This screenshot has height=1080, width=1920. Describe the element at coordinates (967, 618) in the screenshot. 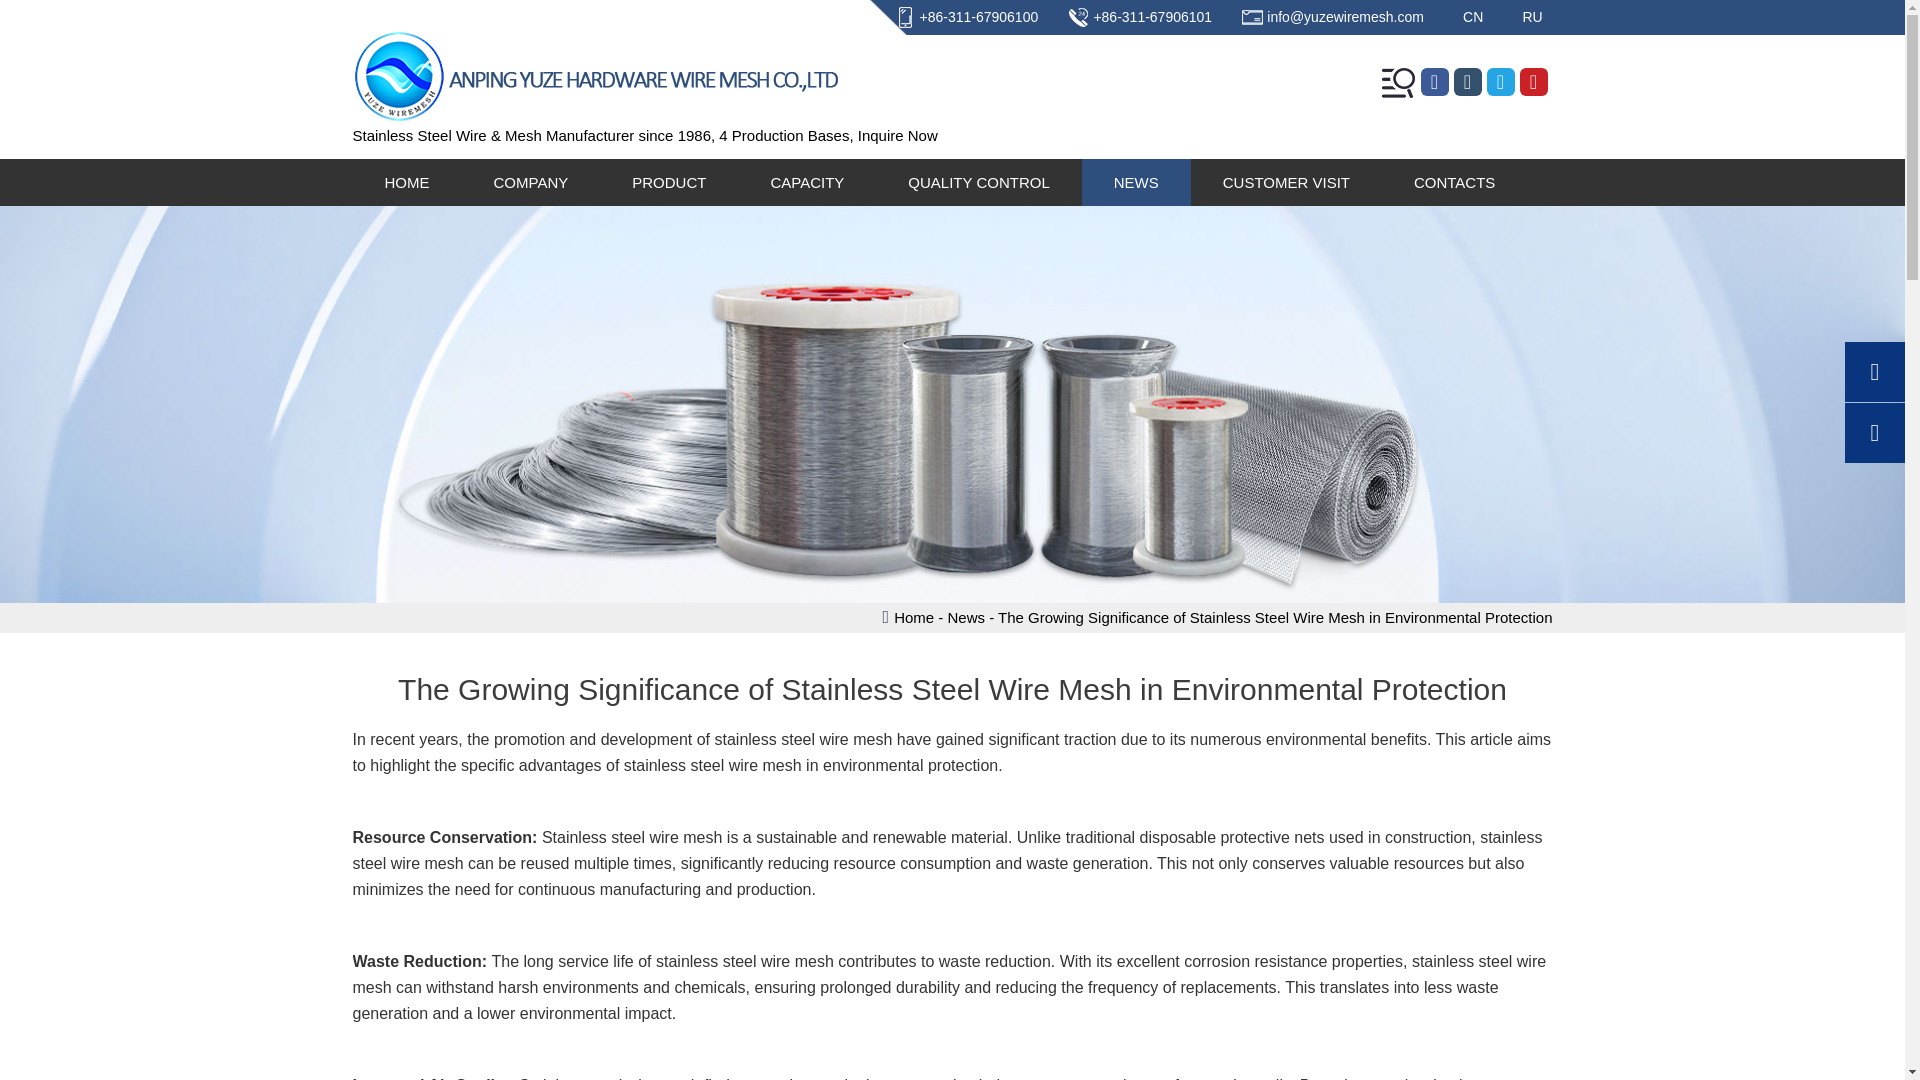

I see `News` at that location.